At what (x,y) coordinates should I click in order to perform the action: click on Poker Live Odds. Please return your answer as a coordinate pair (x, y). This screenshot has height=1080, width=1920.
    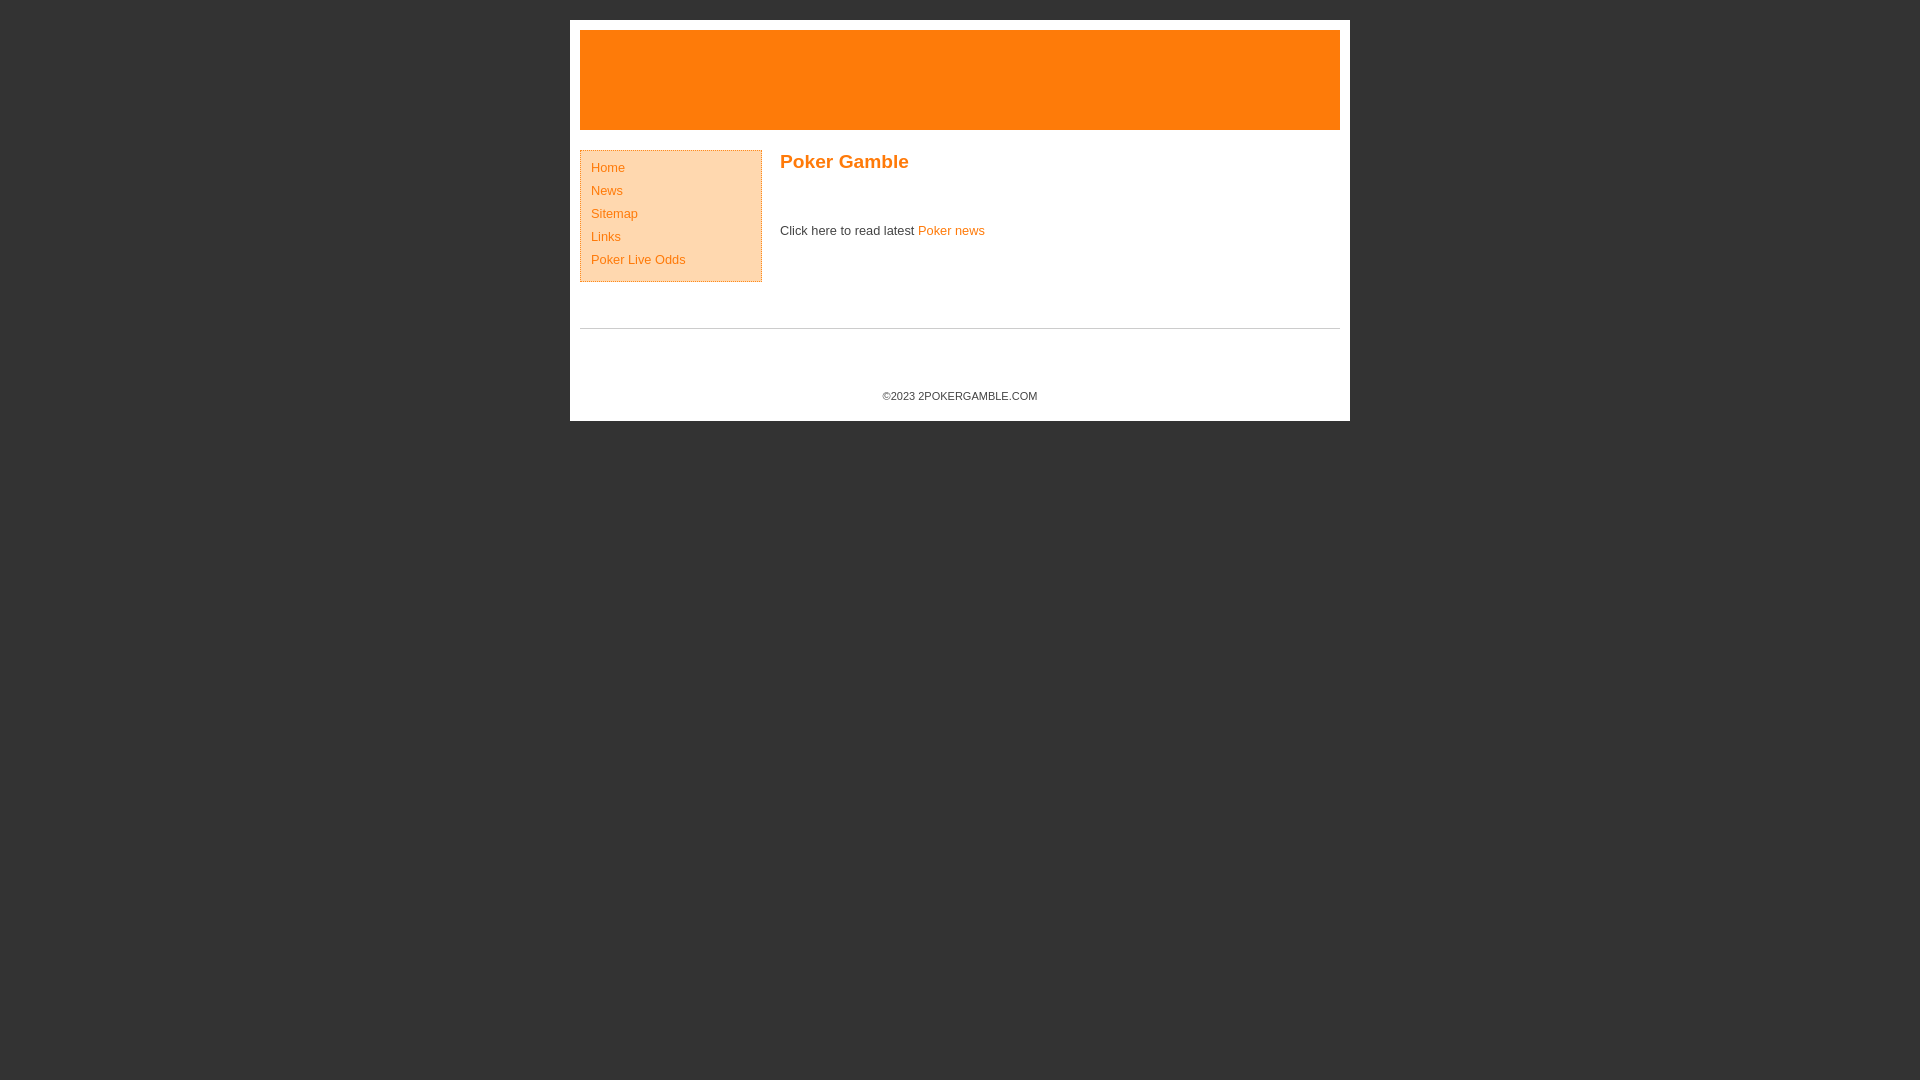
    Looking at the image, I should click on (638, 260).